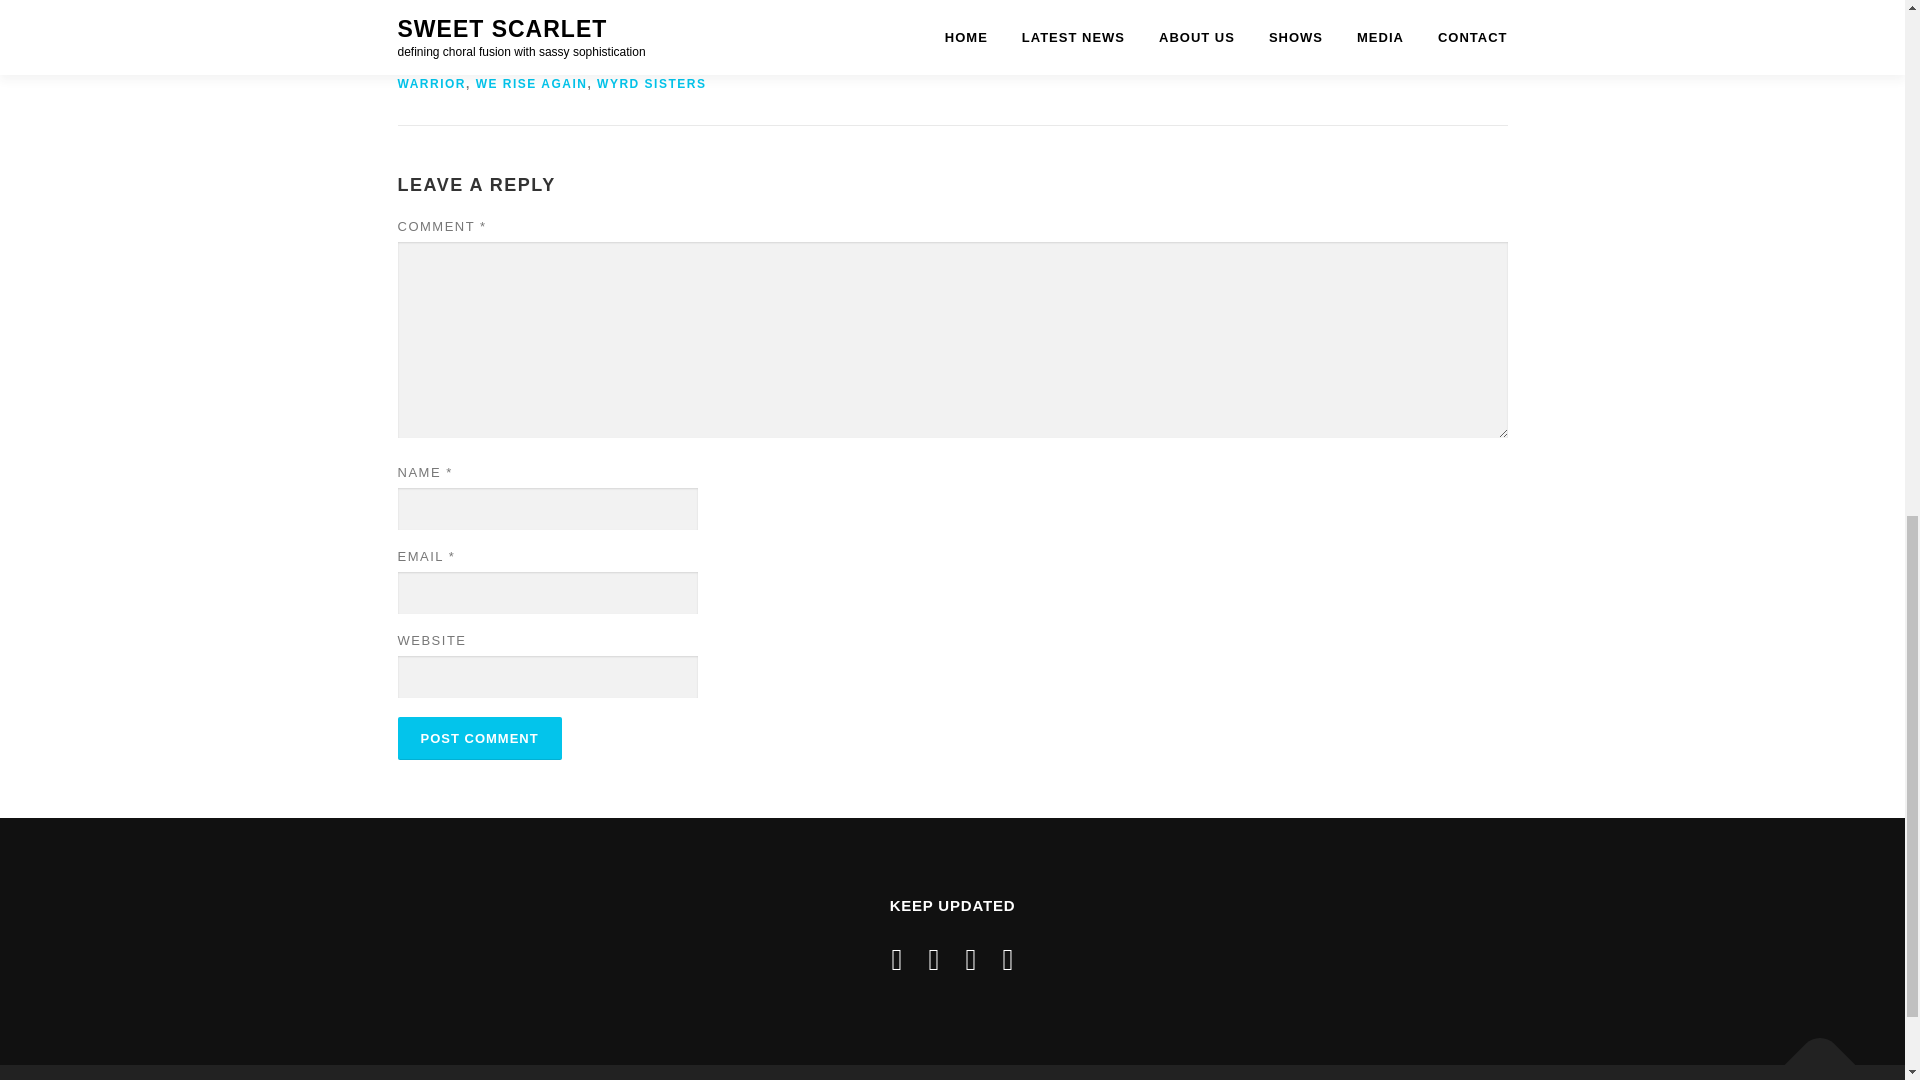 The height and width of the screenshot is (1080, 1920). What do you see at coordinates (432, 83) in the screenshot?
I see `WARRIOR` at bounding box center [432, 83].